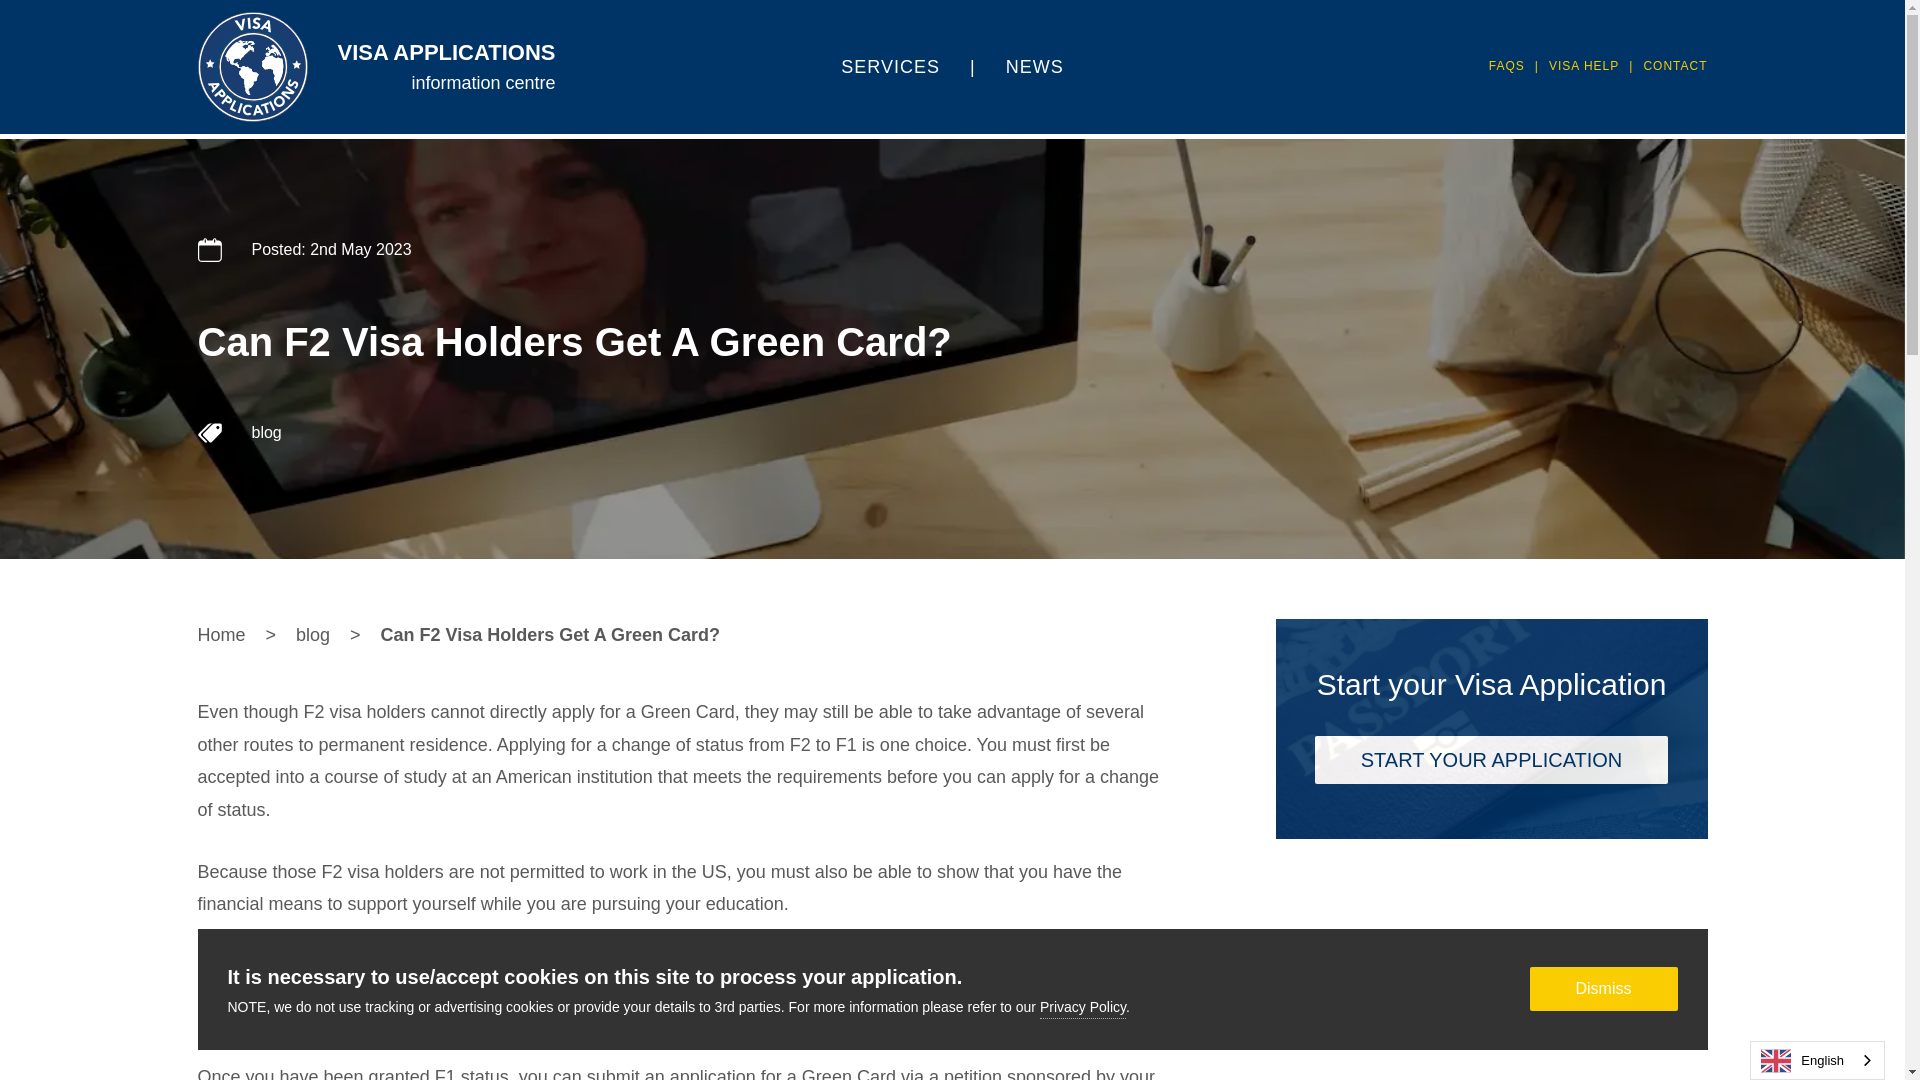  I want to click on SERVICES, so click(890, 66).